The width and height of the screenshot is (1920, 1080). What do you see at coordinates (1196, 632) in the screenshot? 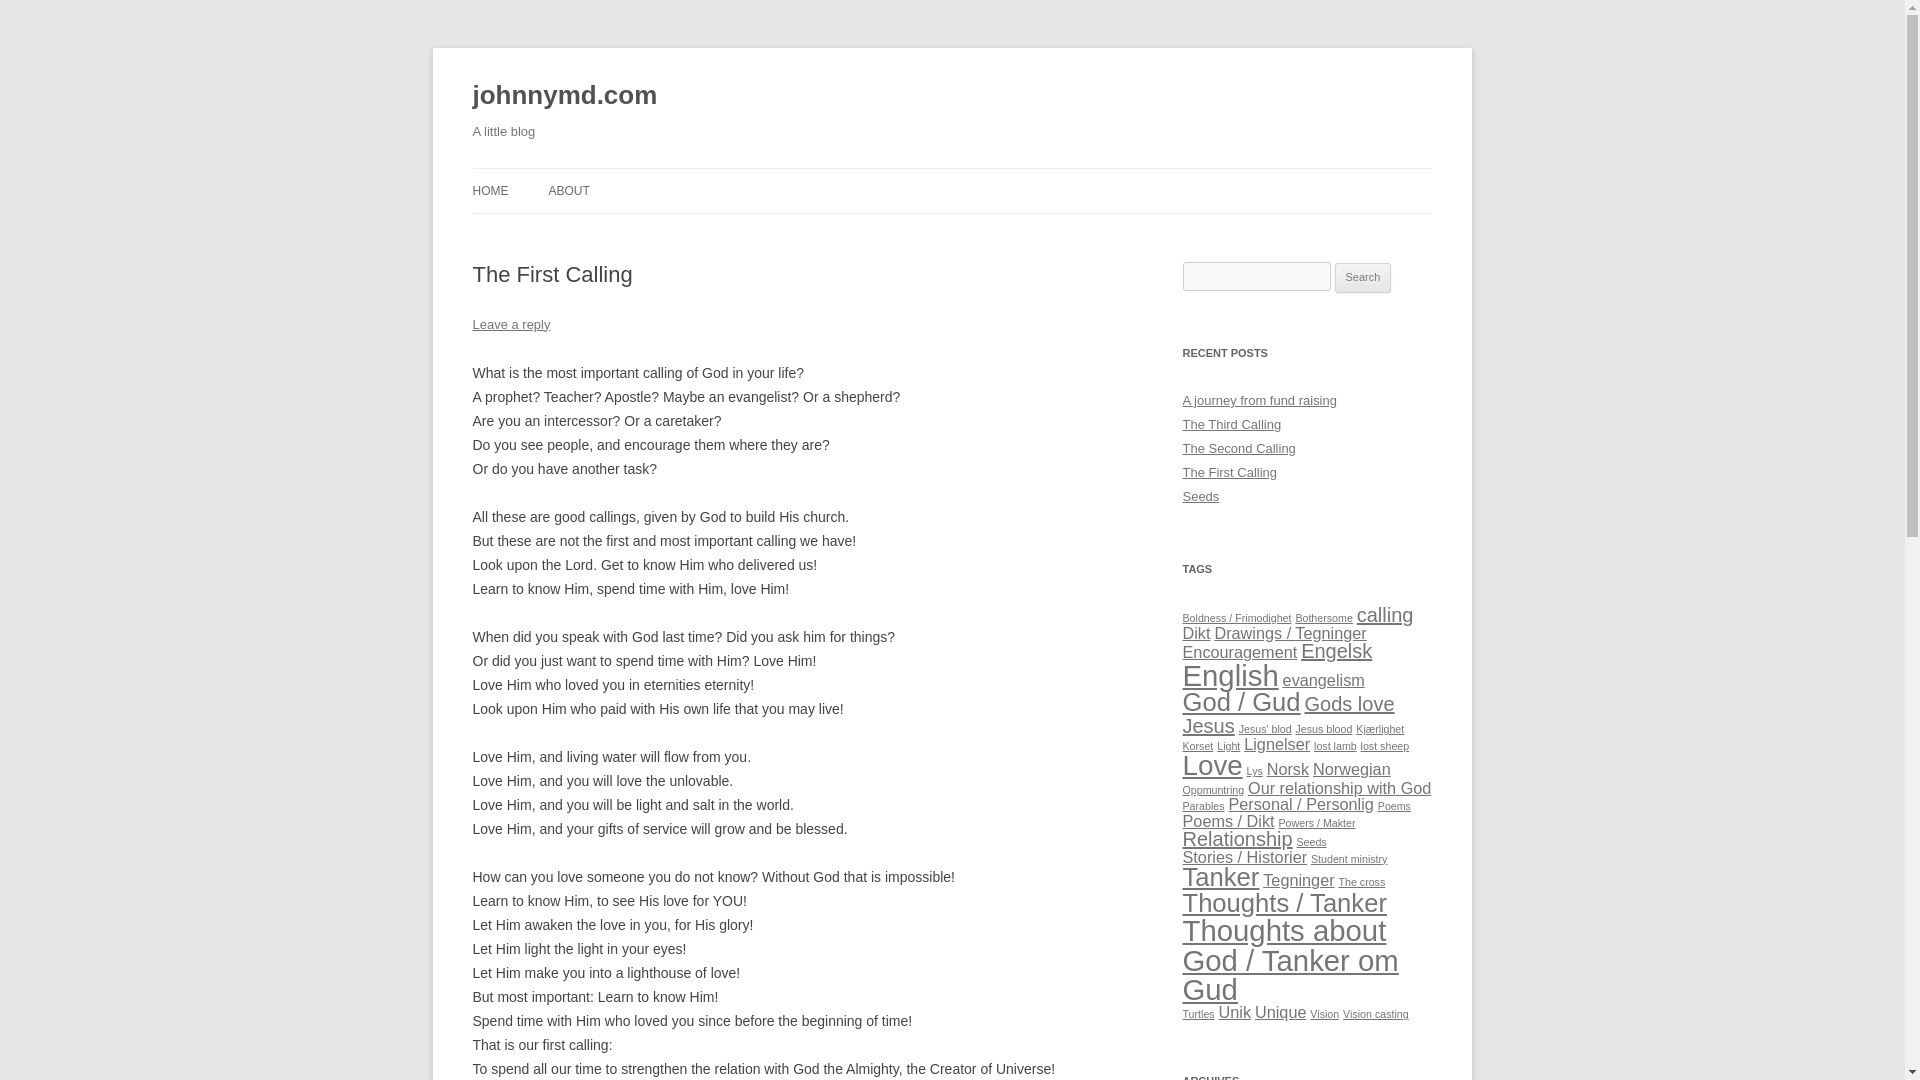
I see `Dikt` at bounding box center [1196, 632].